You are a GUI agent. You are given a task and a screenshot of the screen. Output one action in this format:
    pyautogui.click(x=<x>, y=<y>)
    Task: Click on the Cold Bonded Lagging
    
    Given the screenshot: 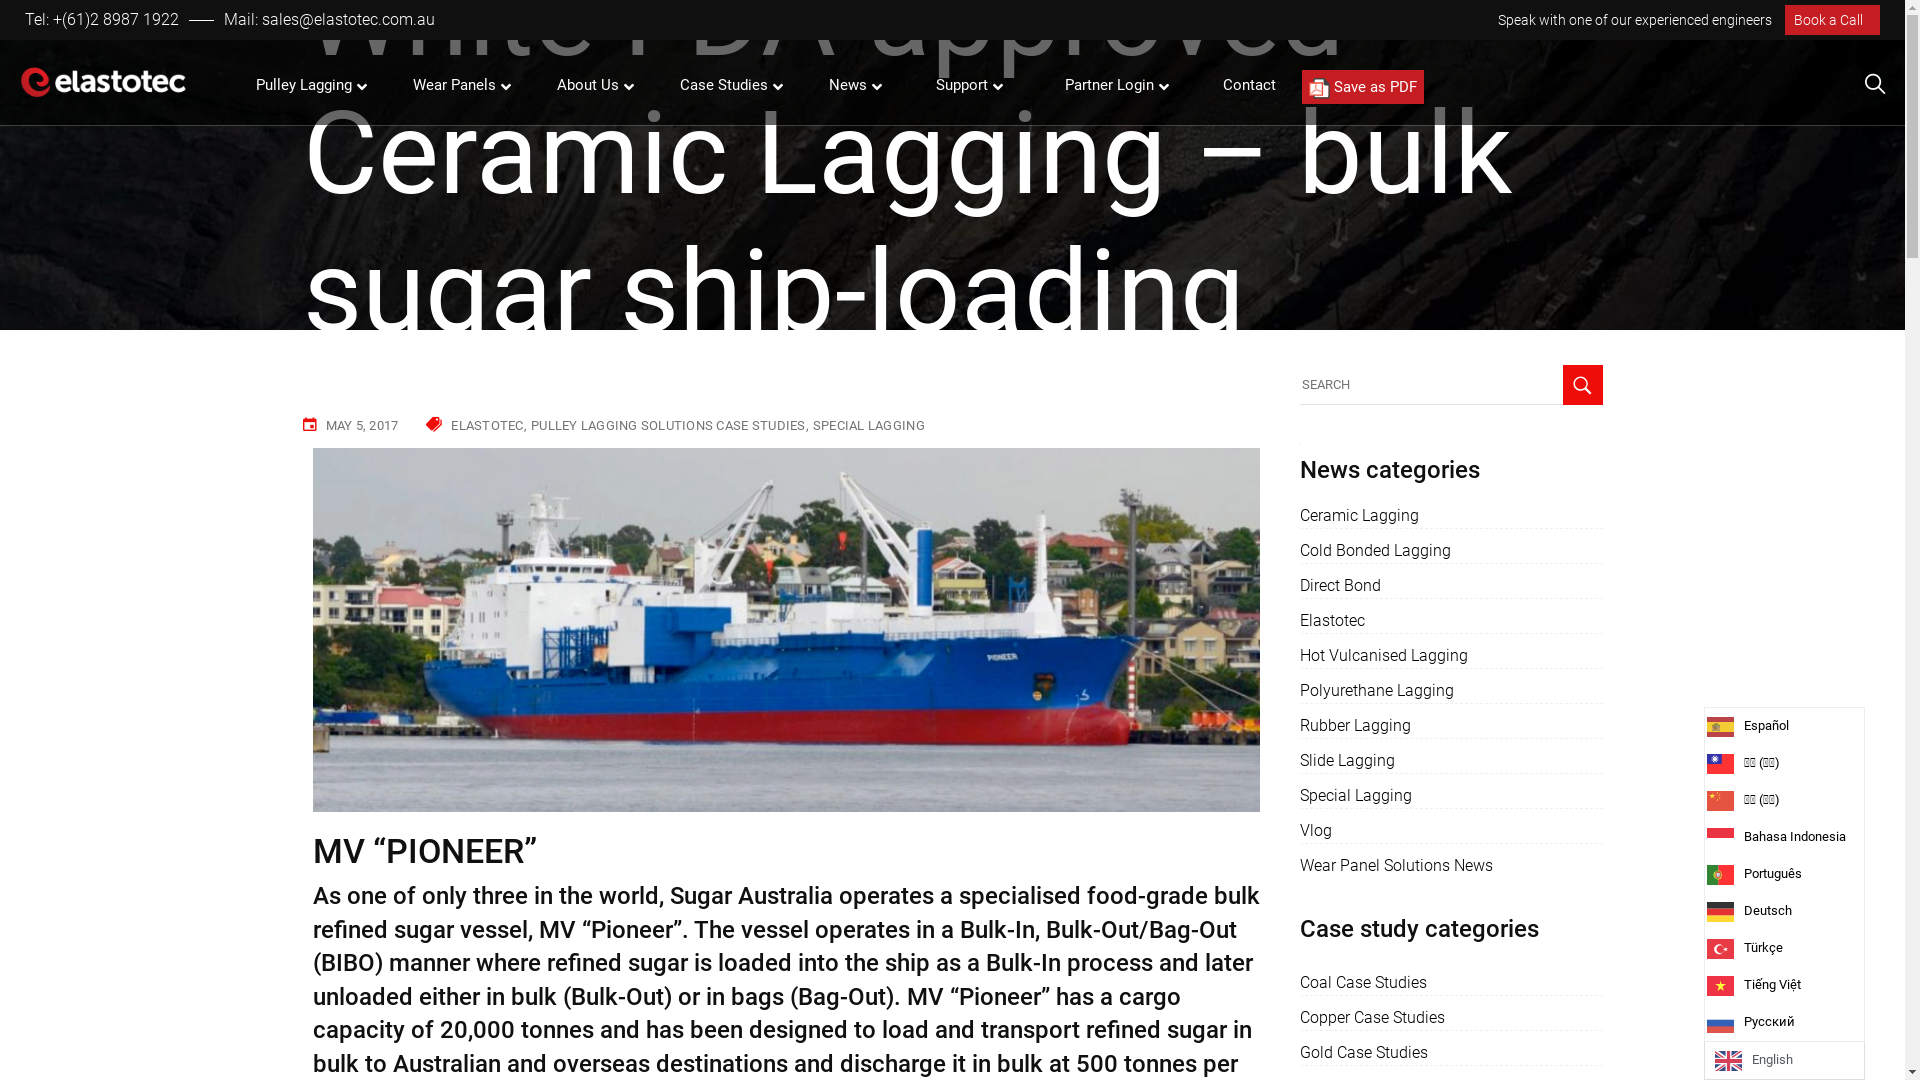 What is the action you would take?
    pyautogui.click(x=1376, y=551)
    